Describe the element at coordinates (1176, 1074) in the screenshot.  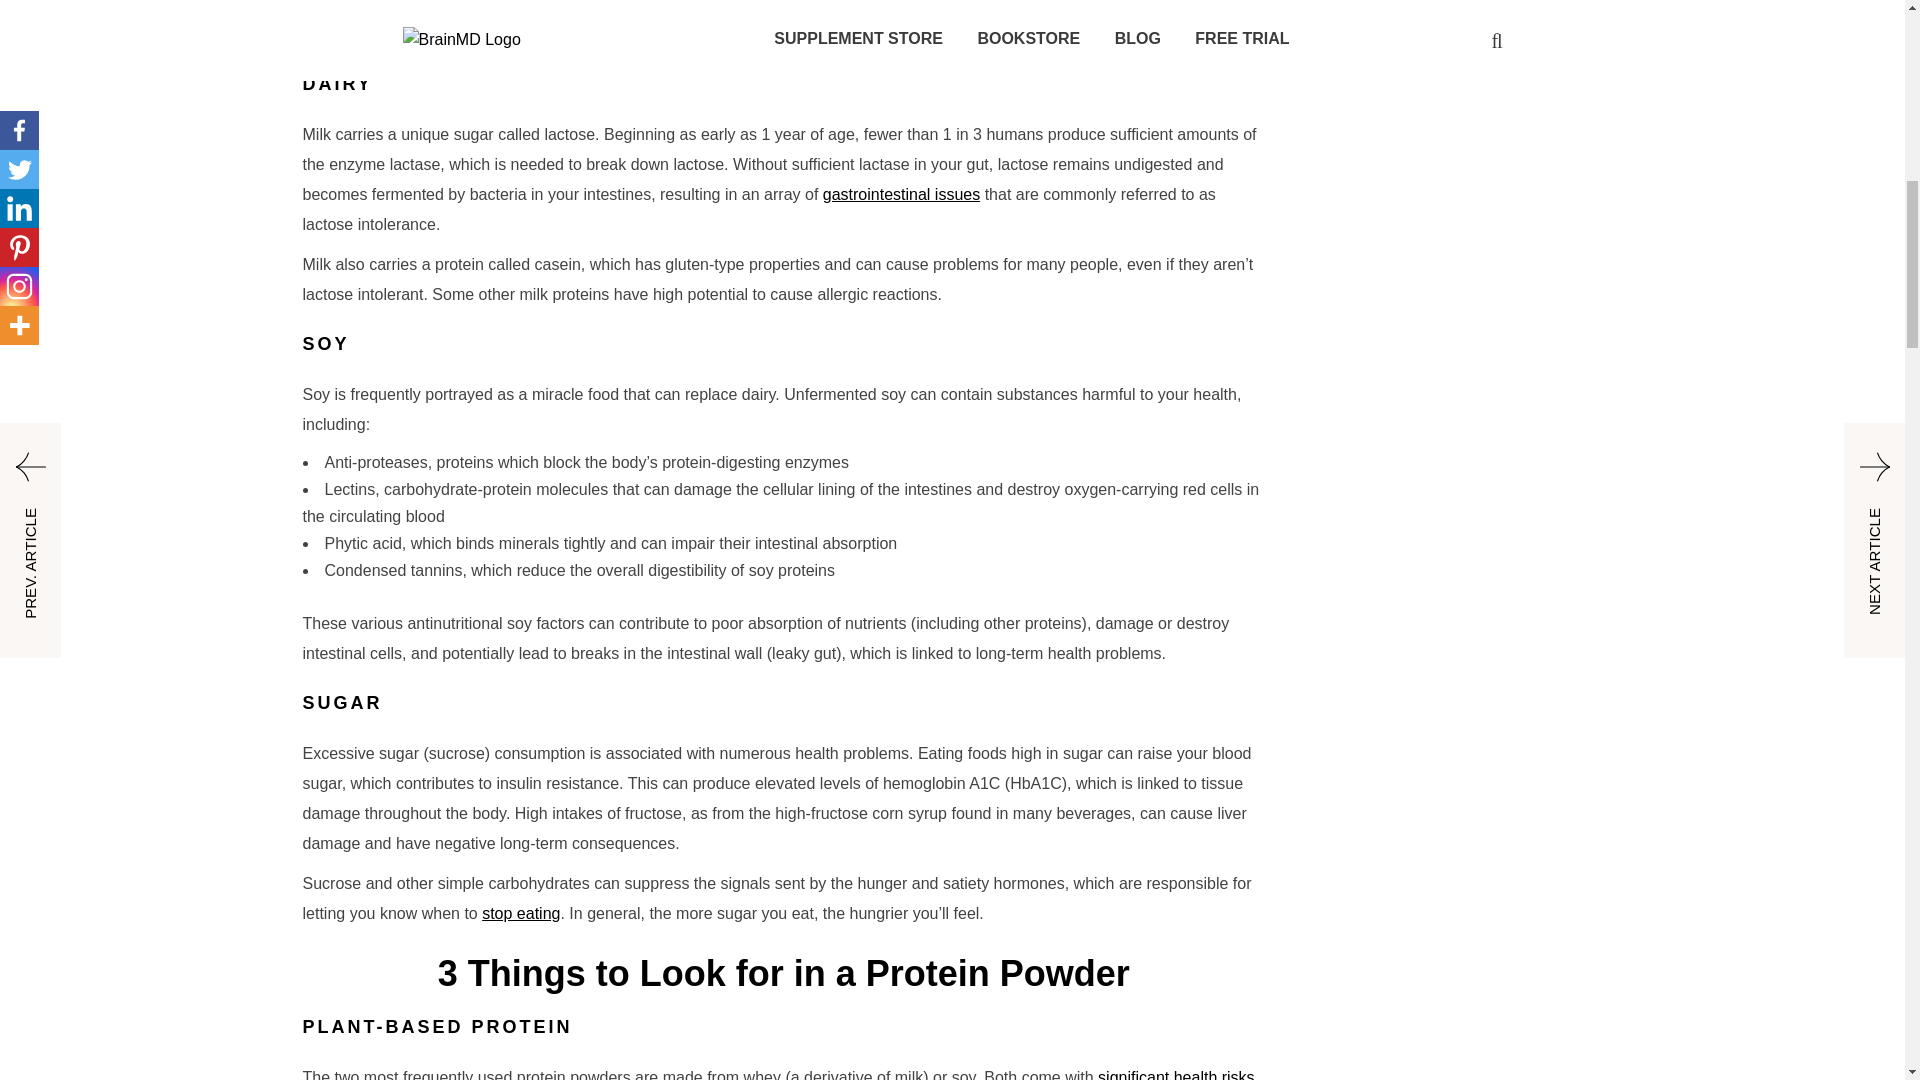
I see `significant health risks` at that location.